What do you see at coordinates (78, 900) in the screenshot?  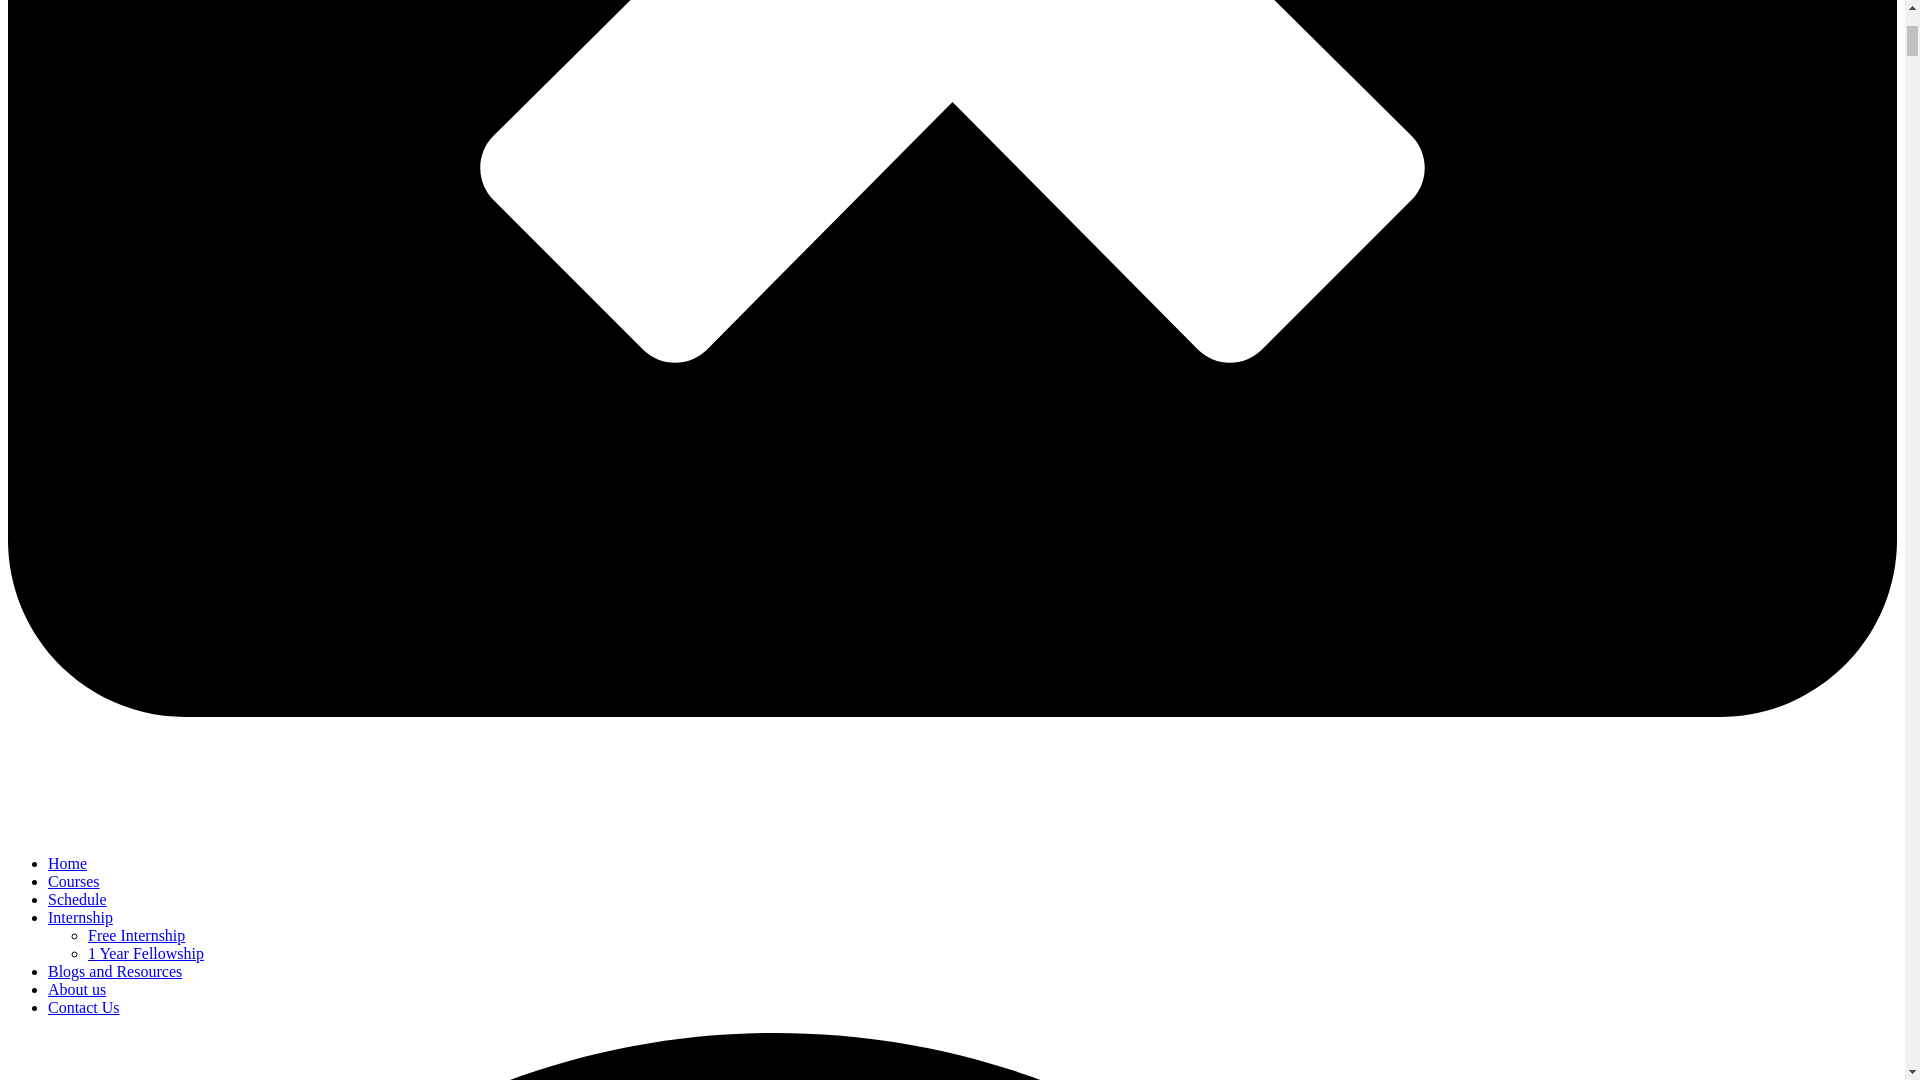 I see `Schedule` at bounding box center [78, 900].